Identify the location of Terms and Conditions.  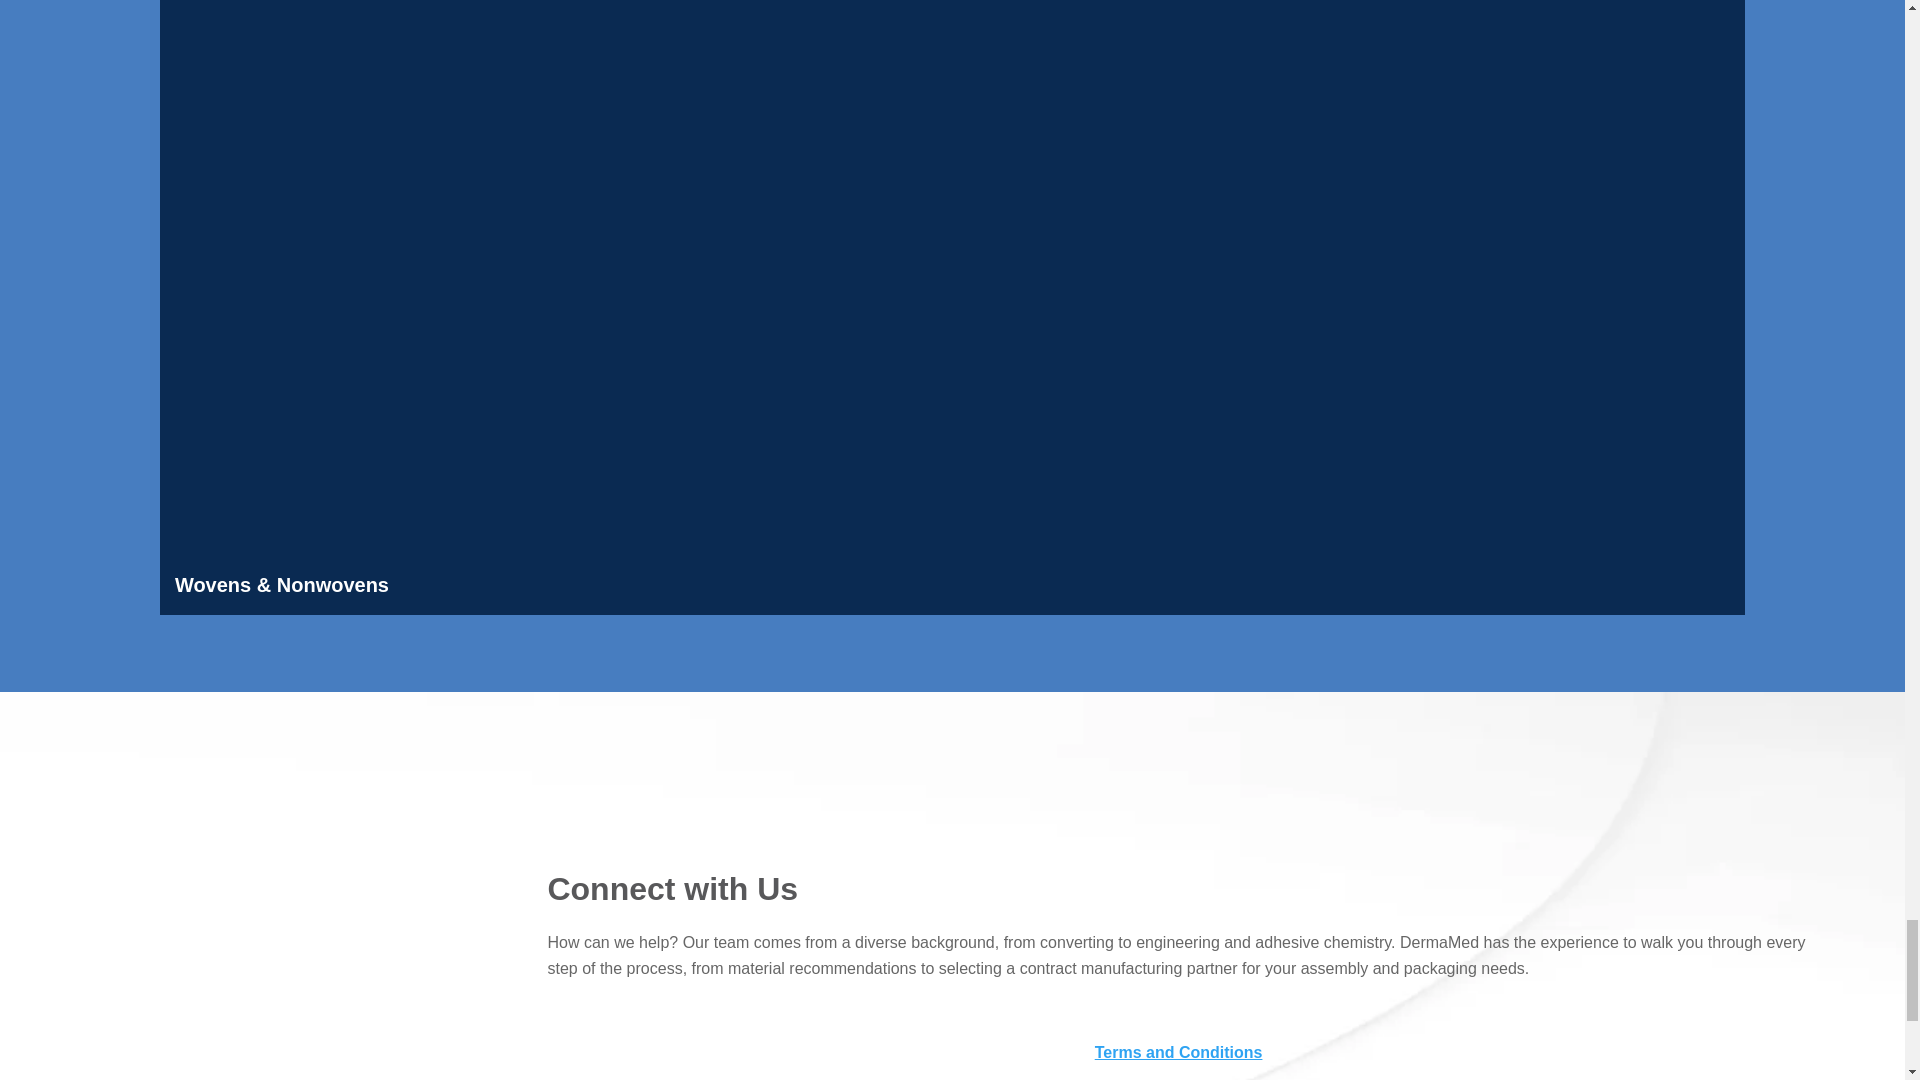
(1178, 1052).